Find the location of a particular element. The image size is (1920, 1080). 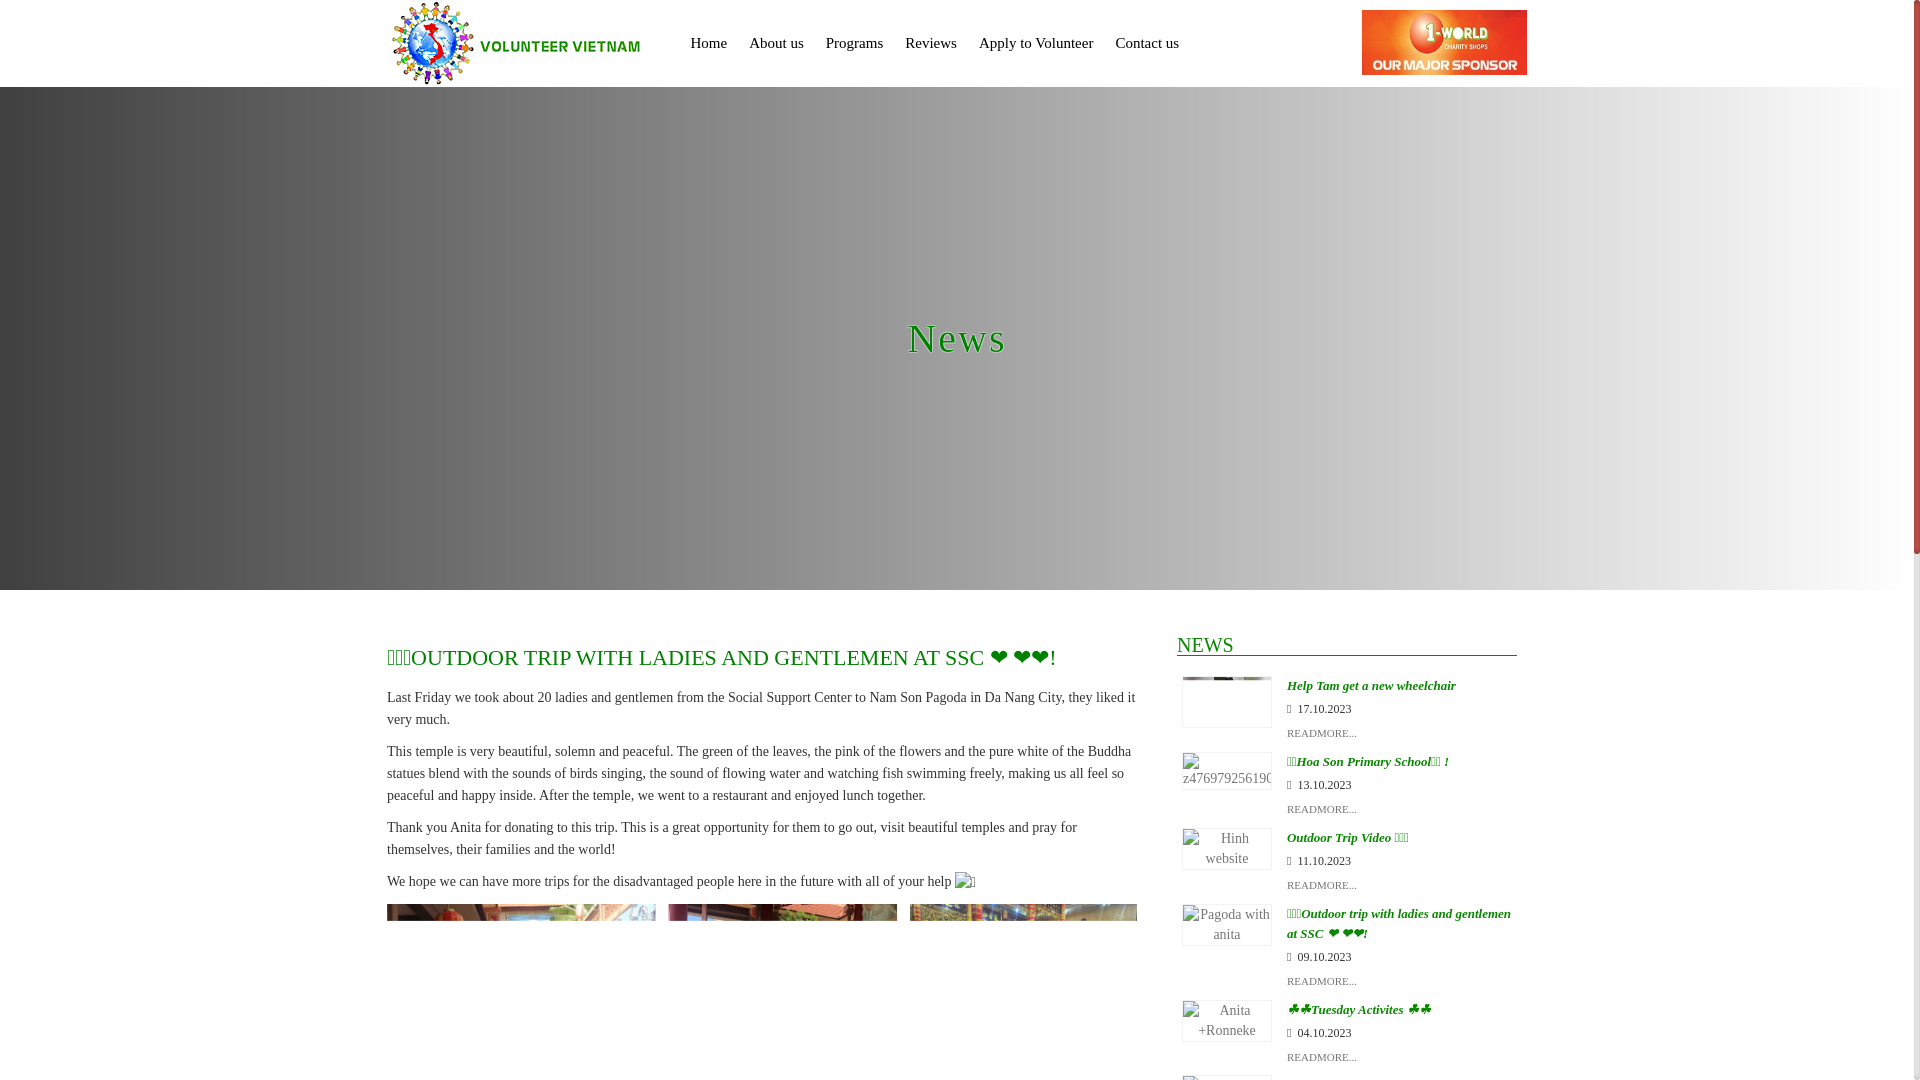

READMORE... is located at coordinates (1322, 890).